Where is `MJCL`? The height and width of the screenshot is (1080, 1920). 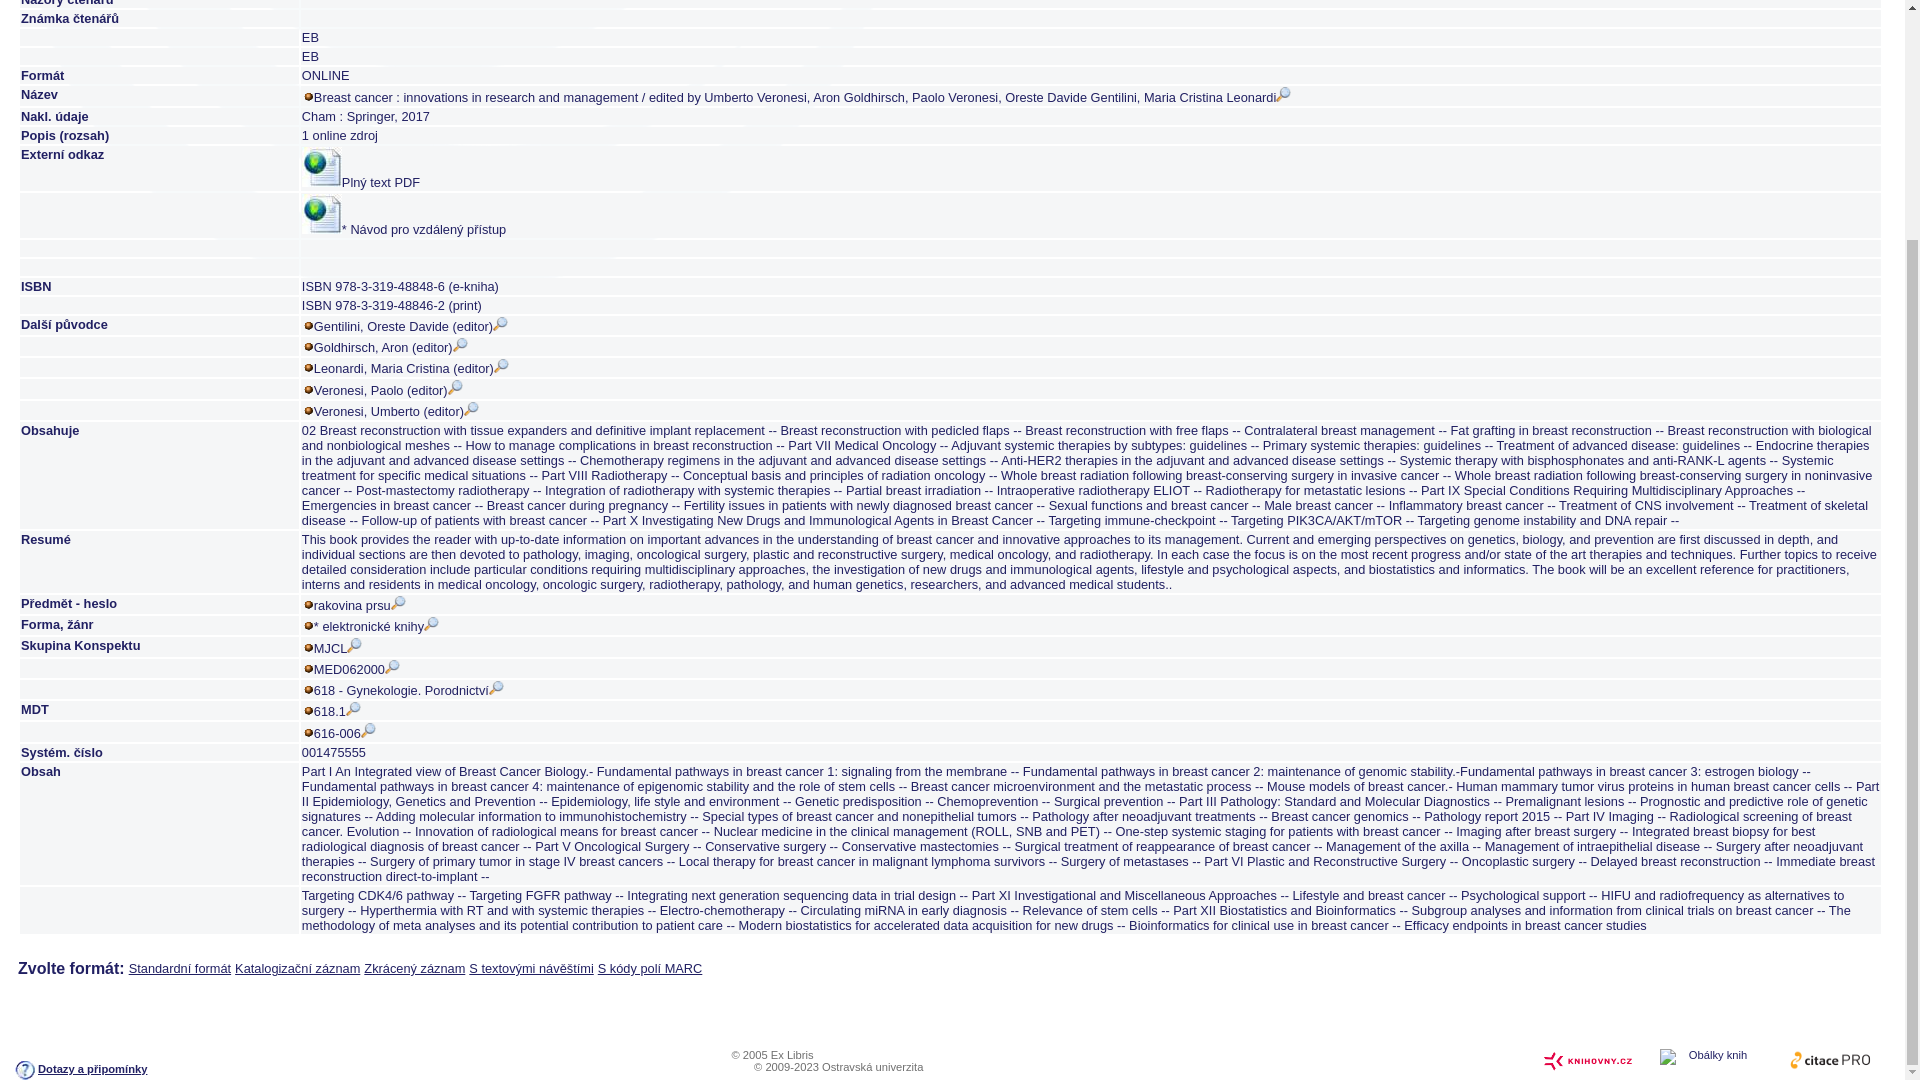
MJCL is located at coordinates (338, 648).